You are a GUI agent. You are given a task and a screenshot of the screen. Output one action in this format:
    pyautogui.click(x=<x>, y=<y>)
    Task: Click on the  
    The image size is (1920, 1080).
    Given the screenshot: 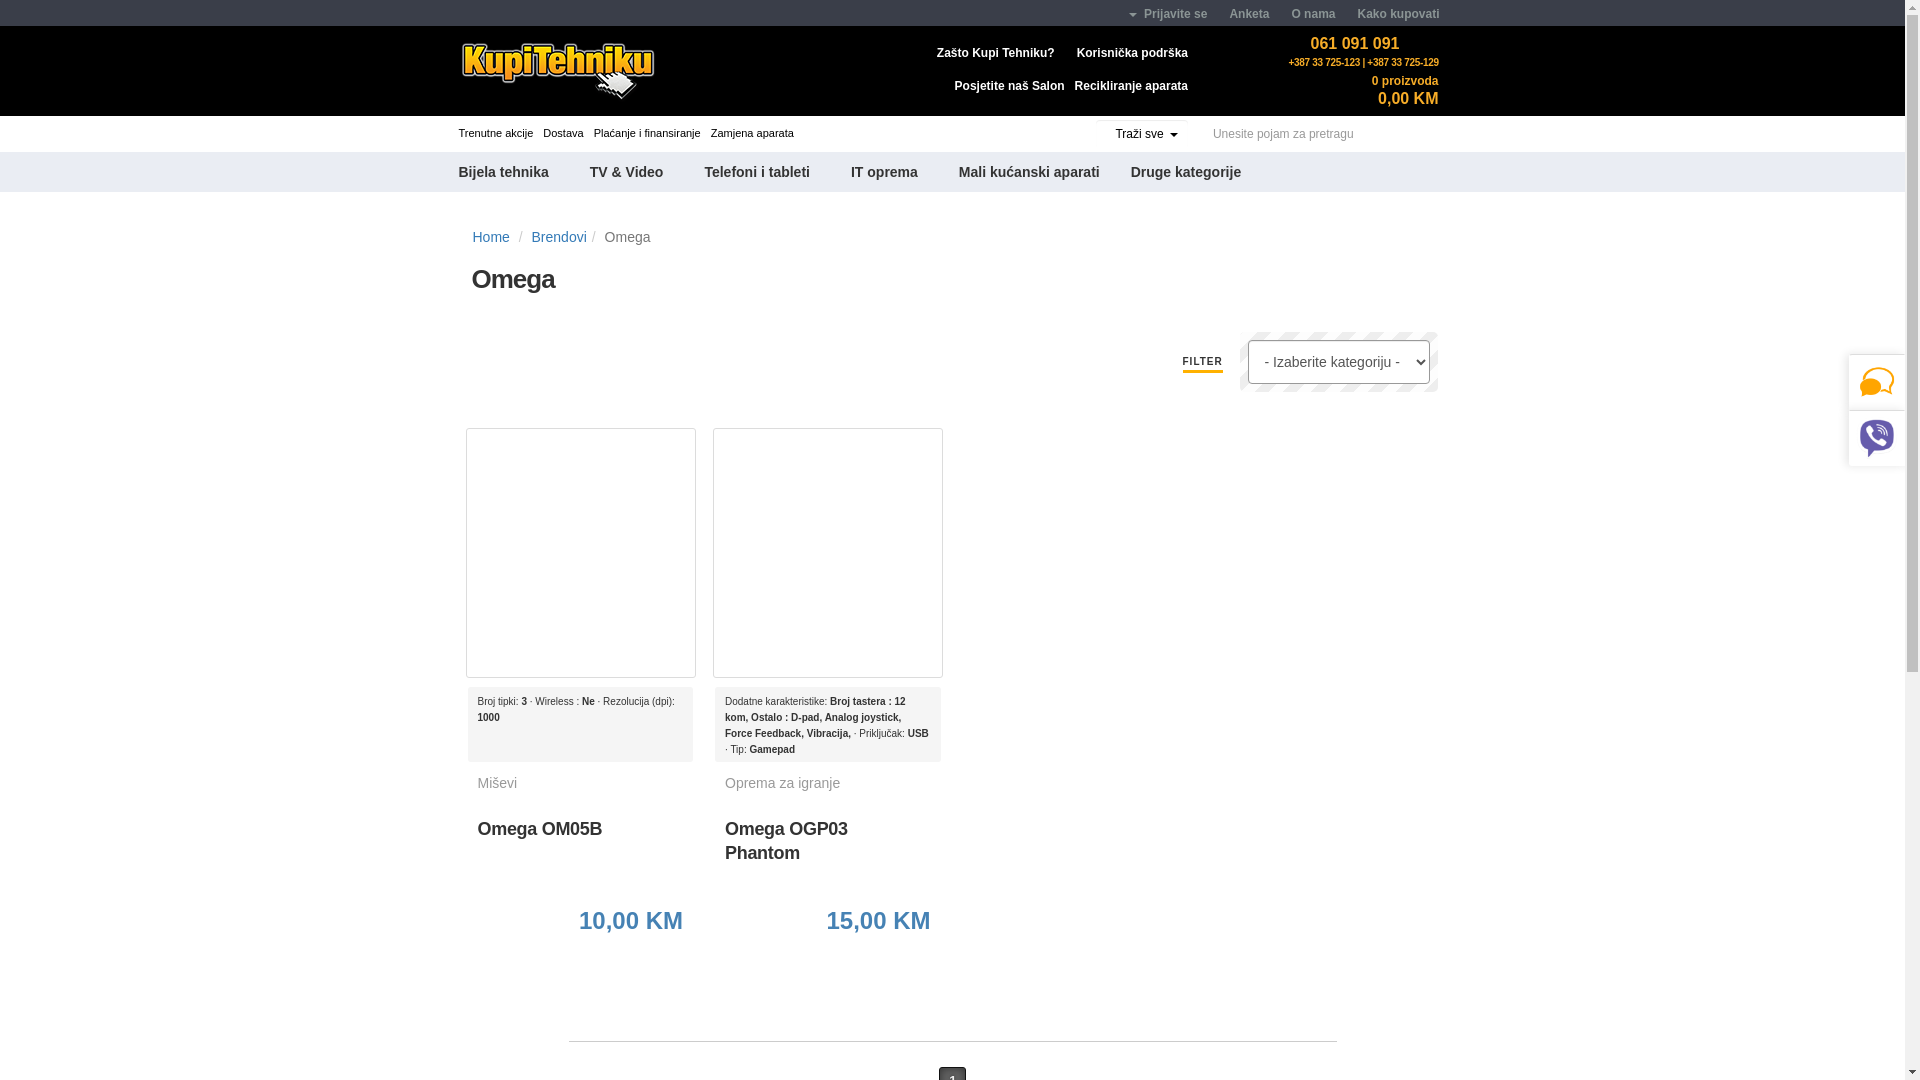 What is the action you would take?
    pyautogui.click(x=582, y=71)
    